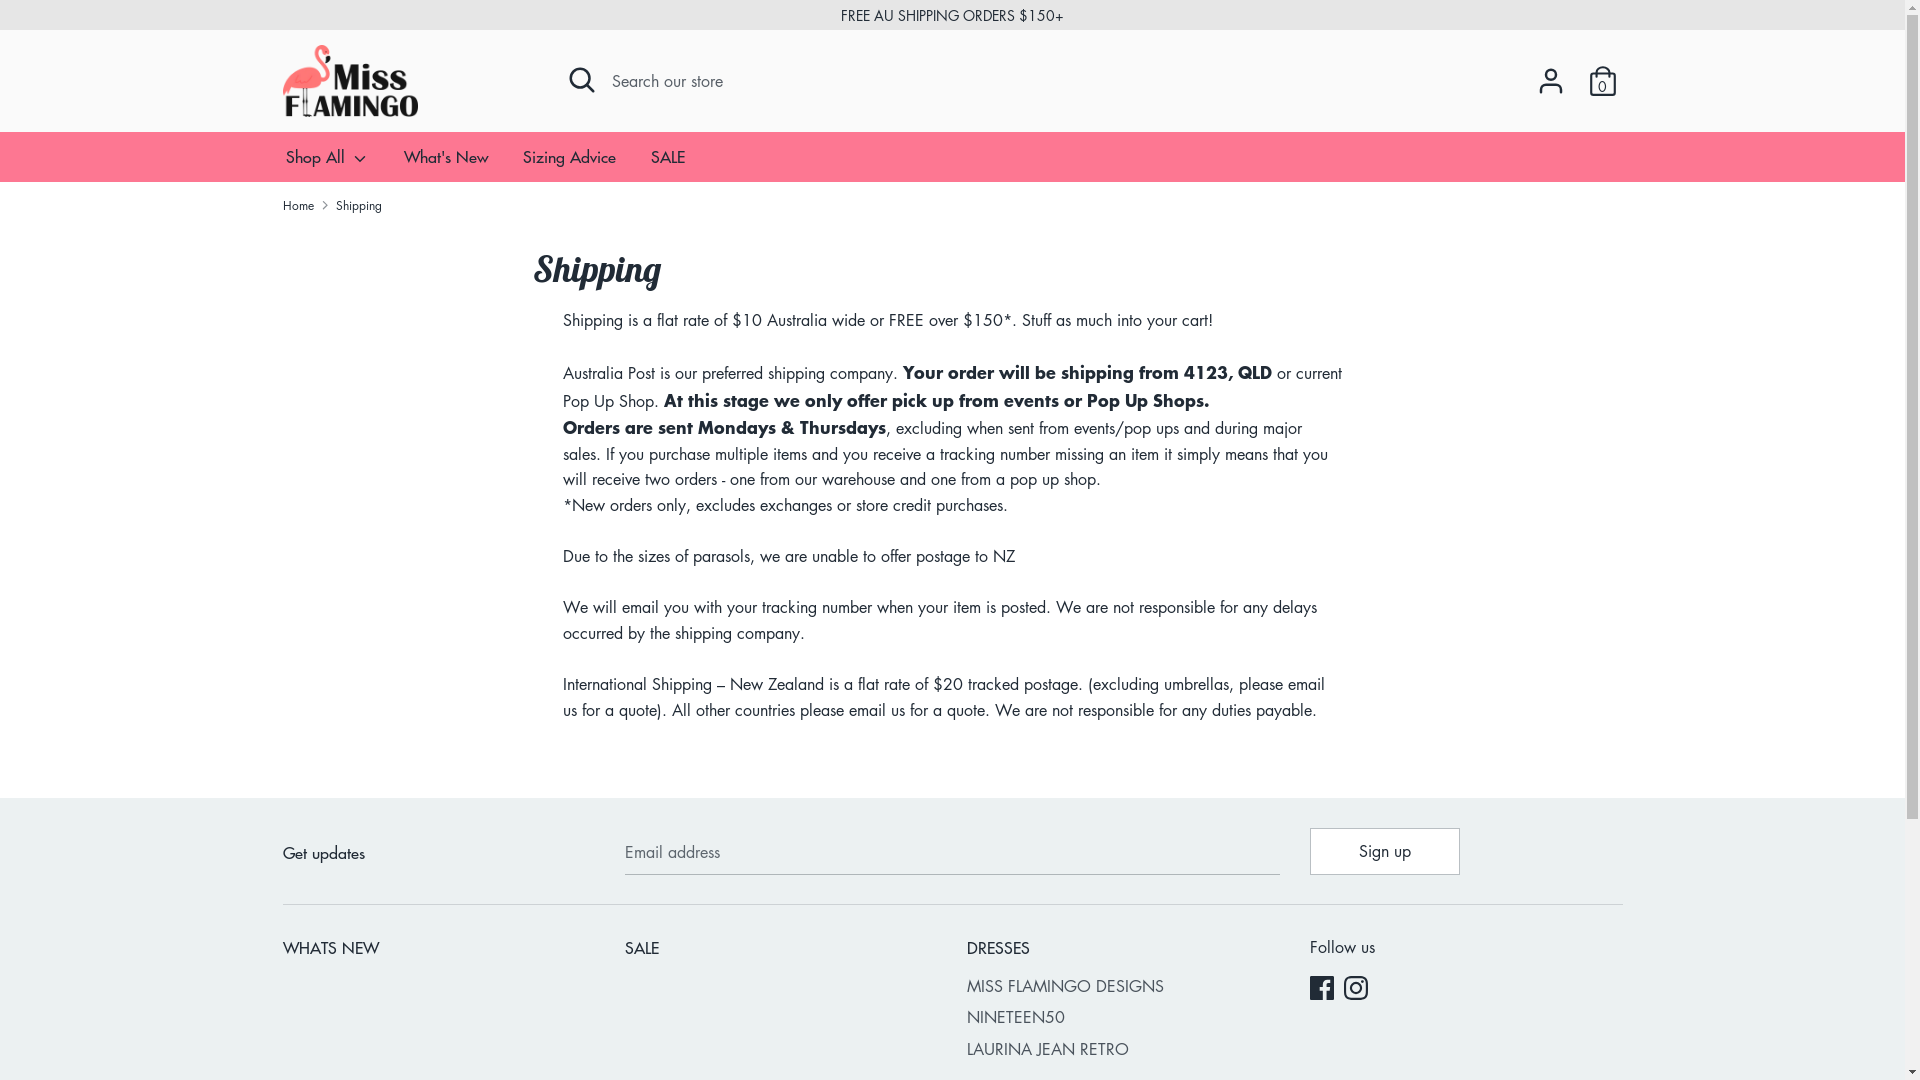  Describe the element at coordinates (359, 206) in the screenshot. I see `Shipping` at that location.